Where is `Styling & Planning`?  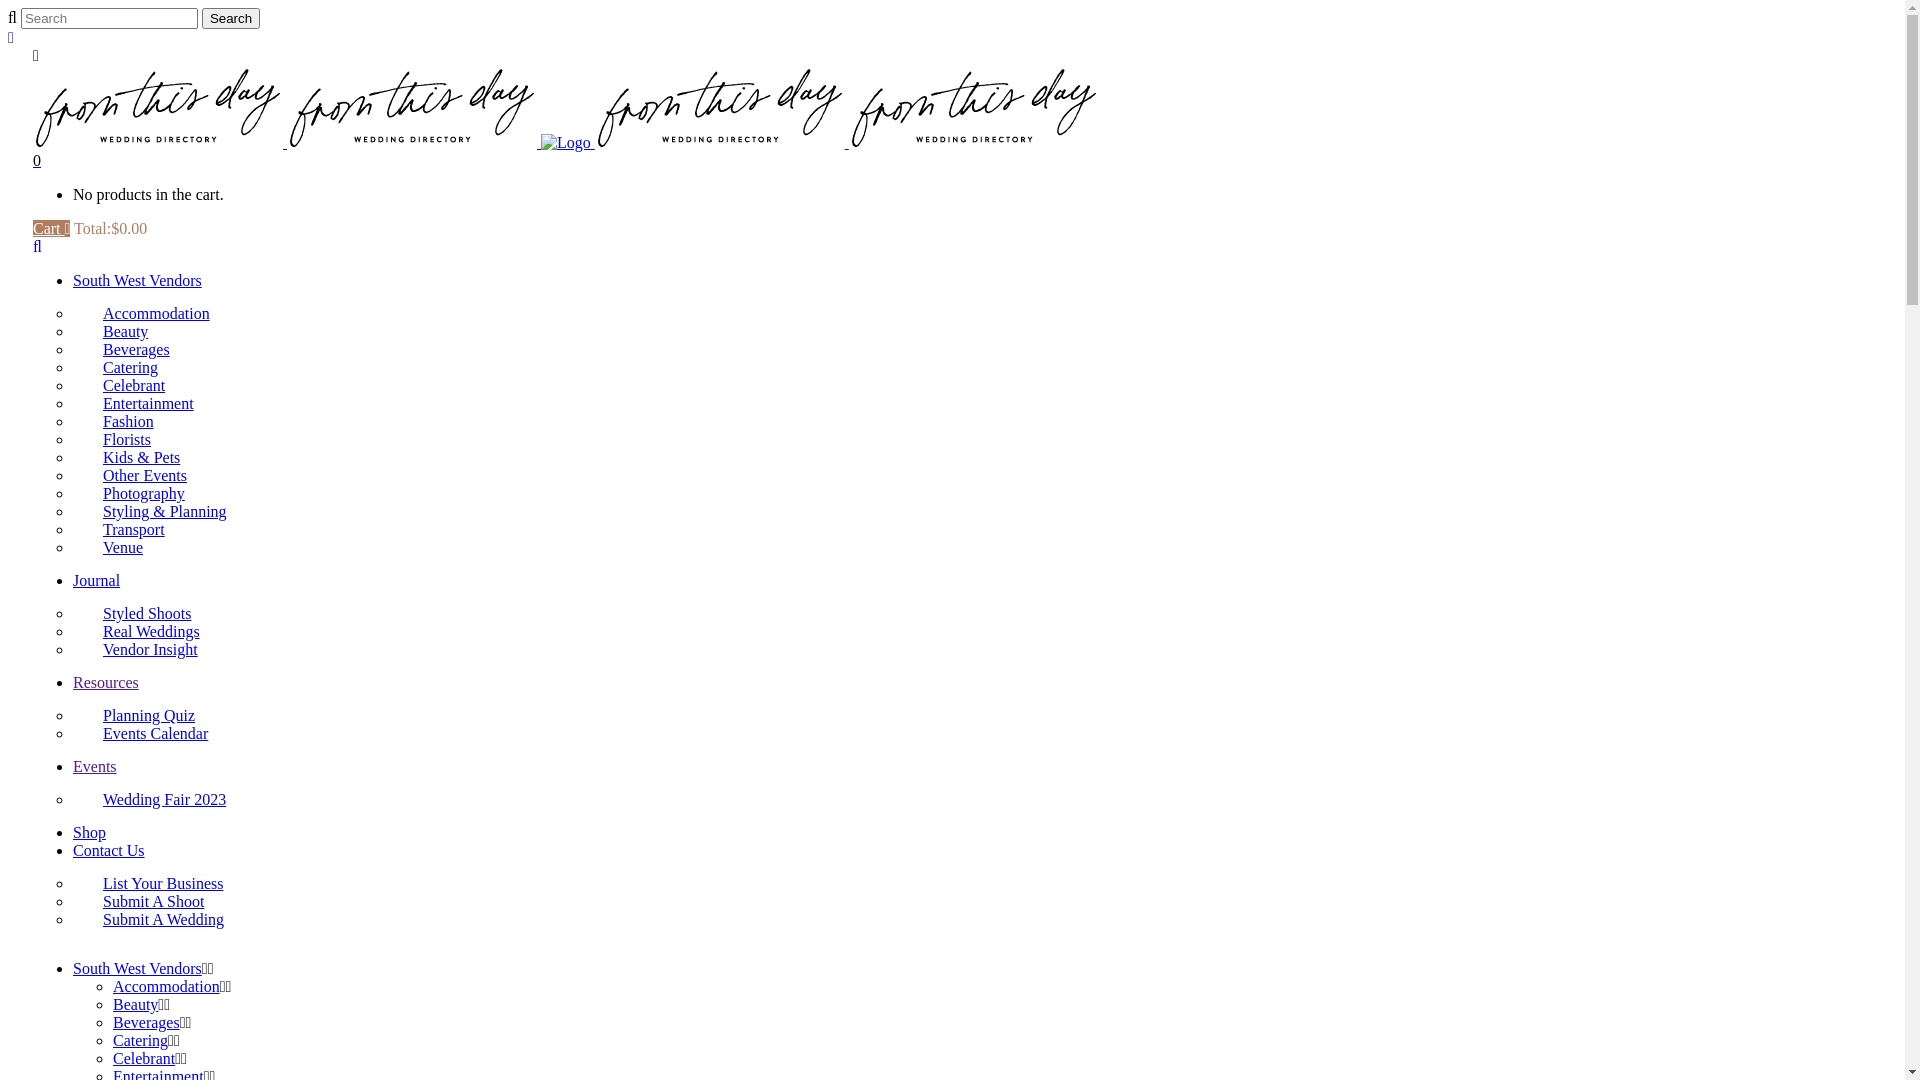 Styling & Planning is located at coordinates (150, 512).